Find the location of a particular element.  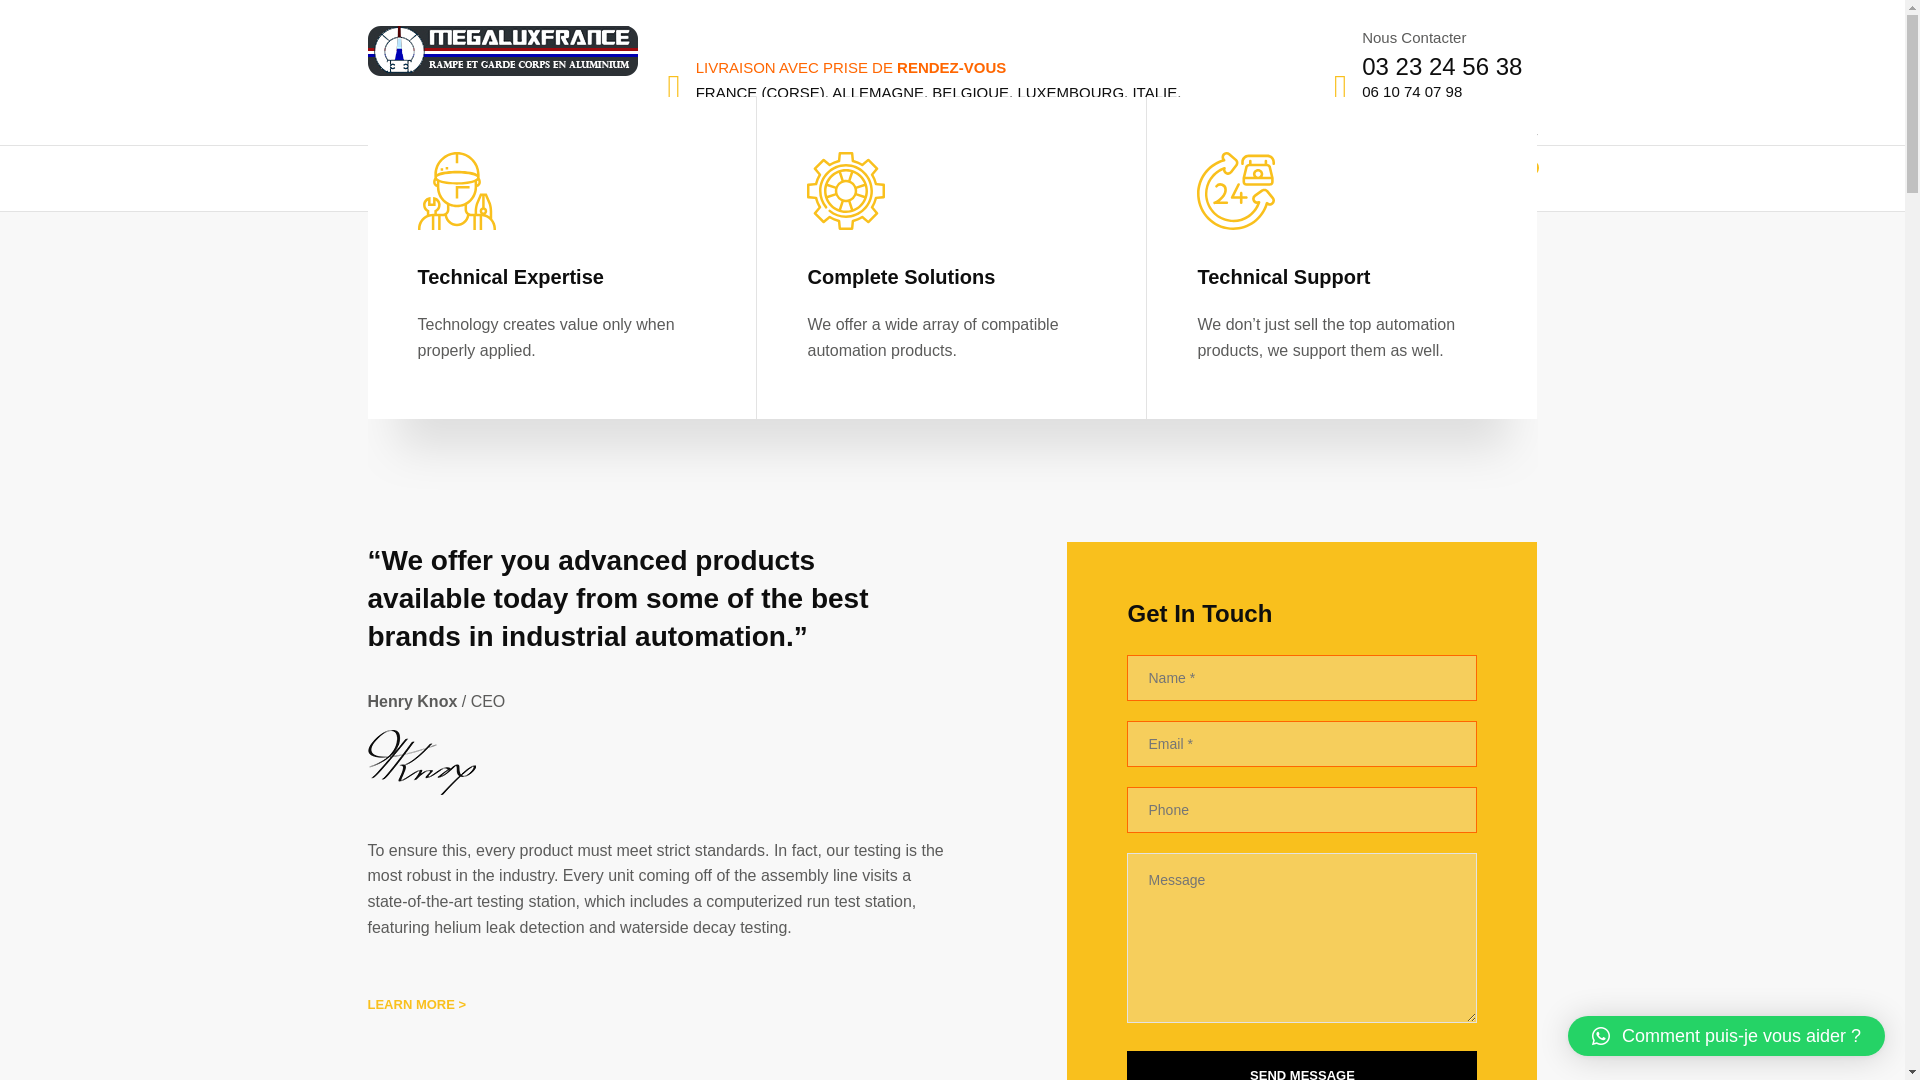

CONTACT is located at coordinates (1218, 178).